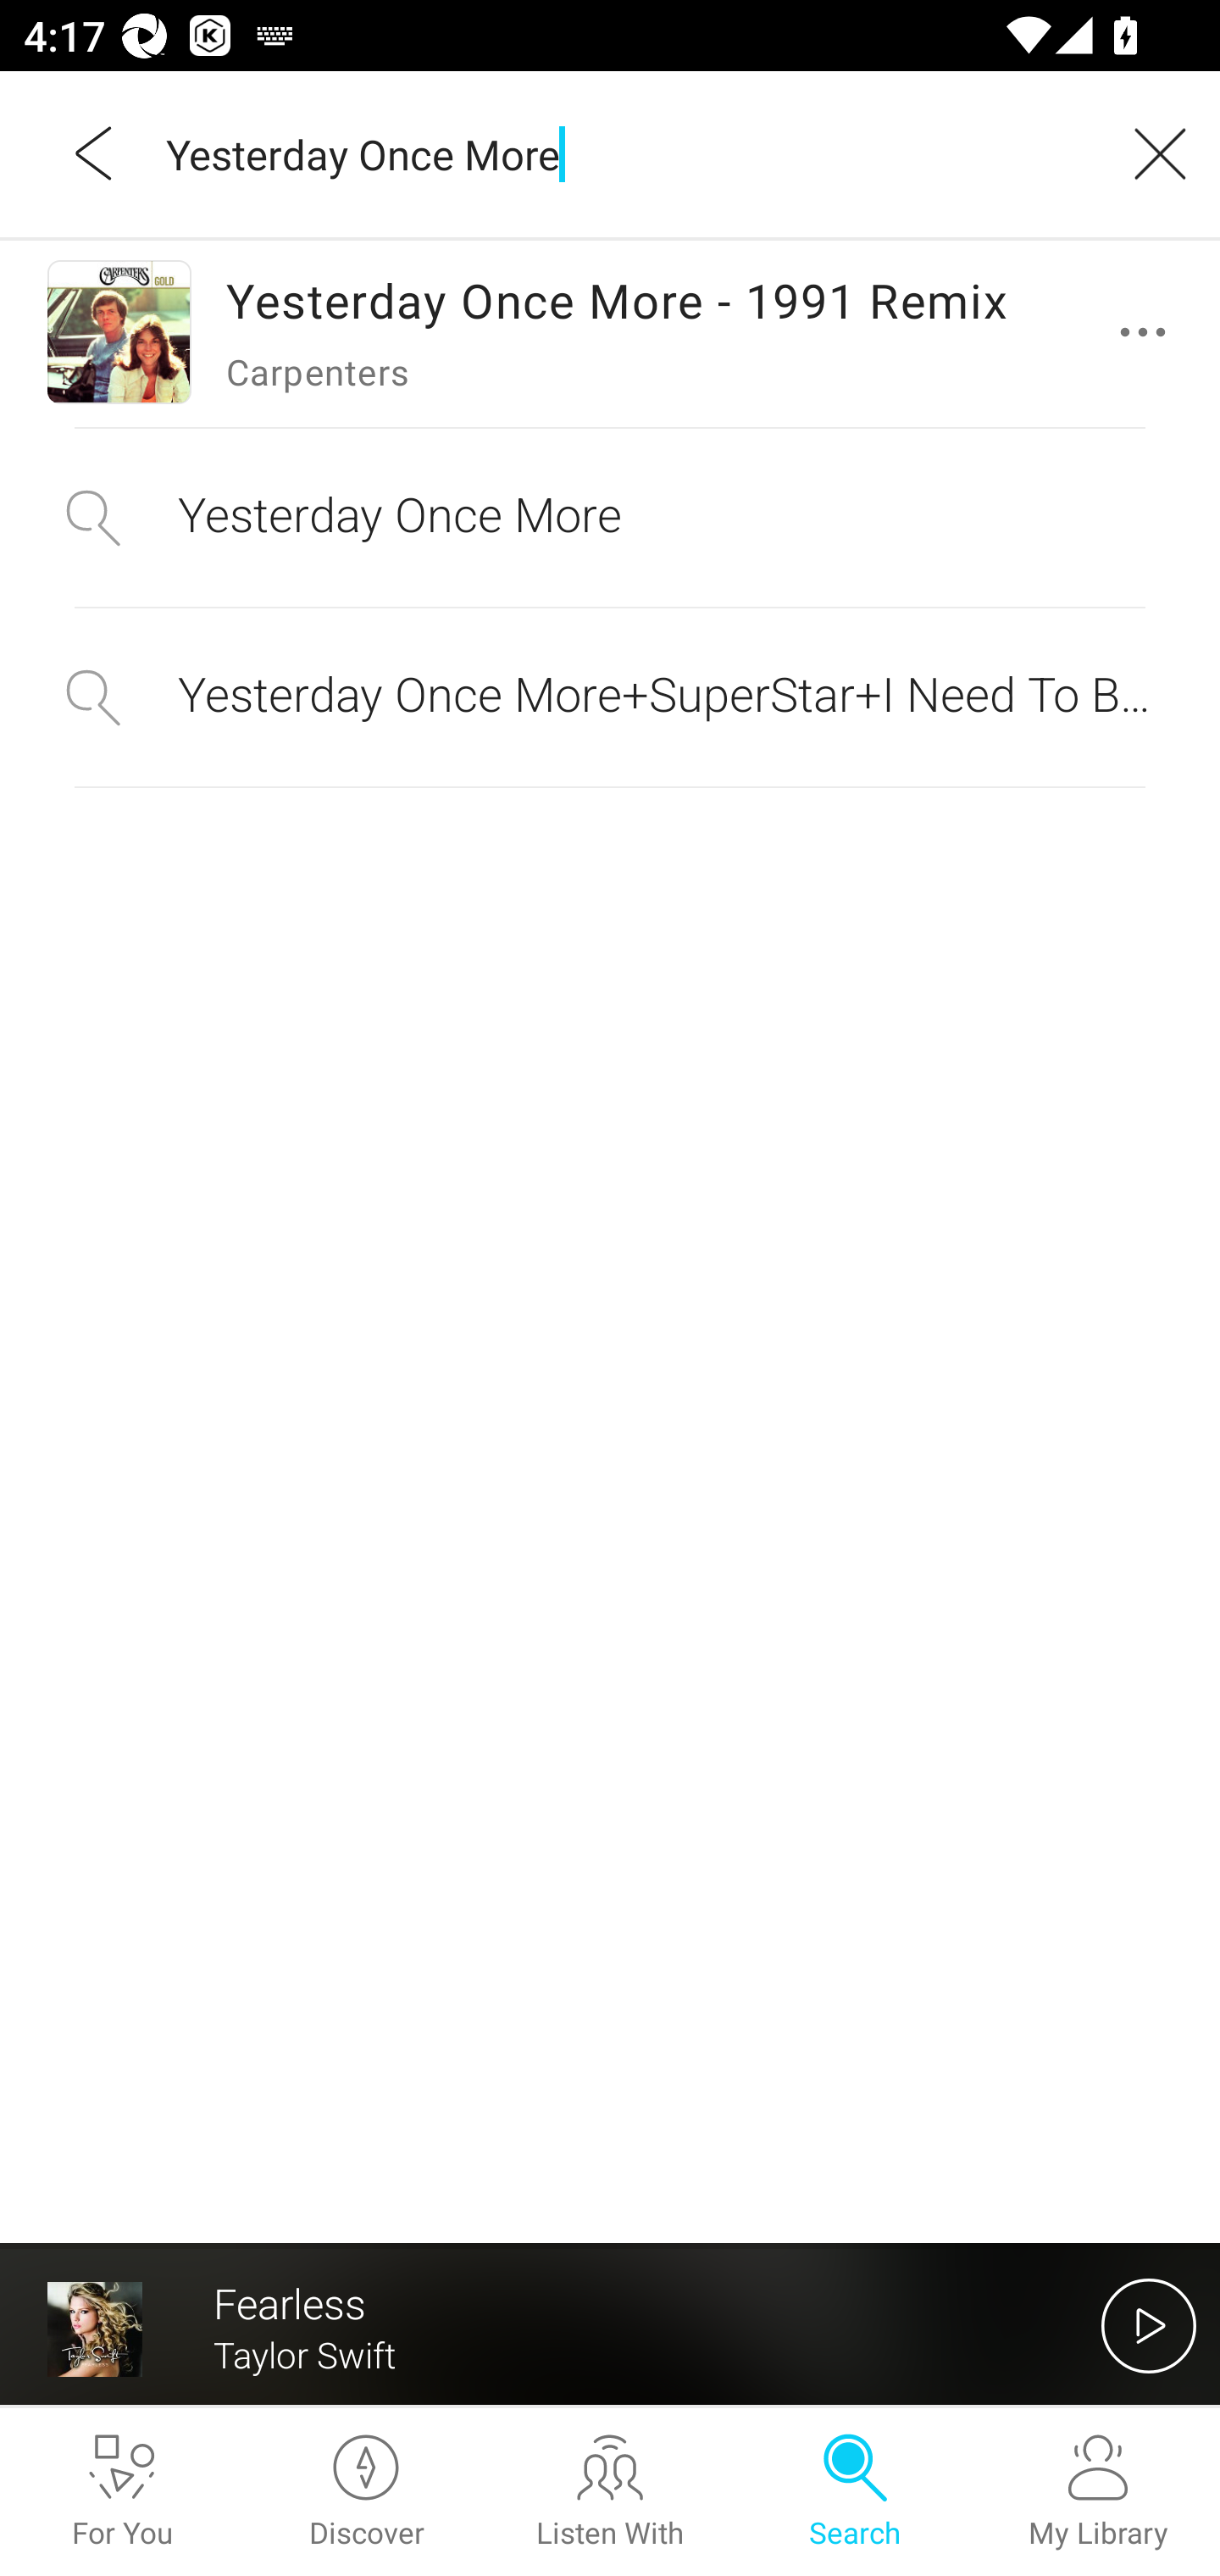 This screenshot has height=2576, width=1220. I want to click on For You, so click(122, 2492).